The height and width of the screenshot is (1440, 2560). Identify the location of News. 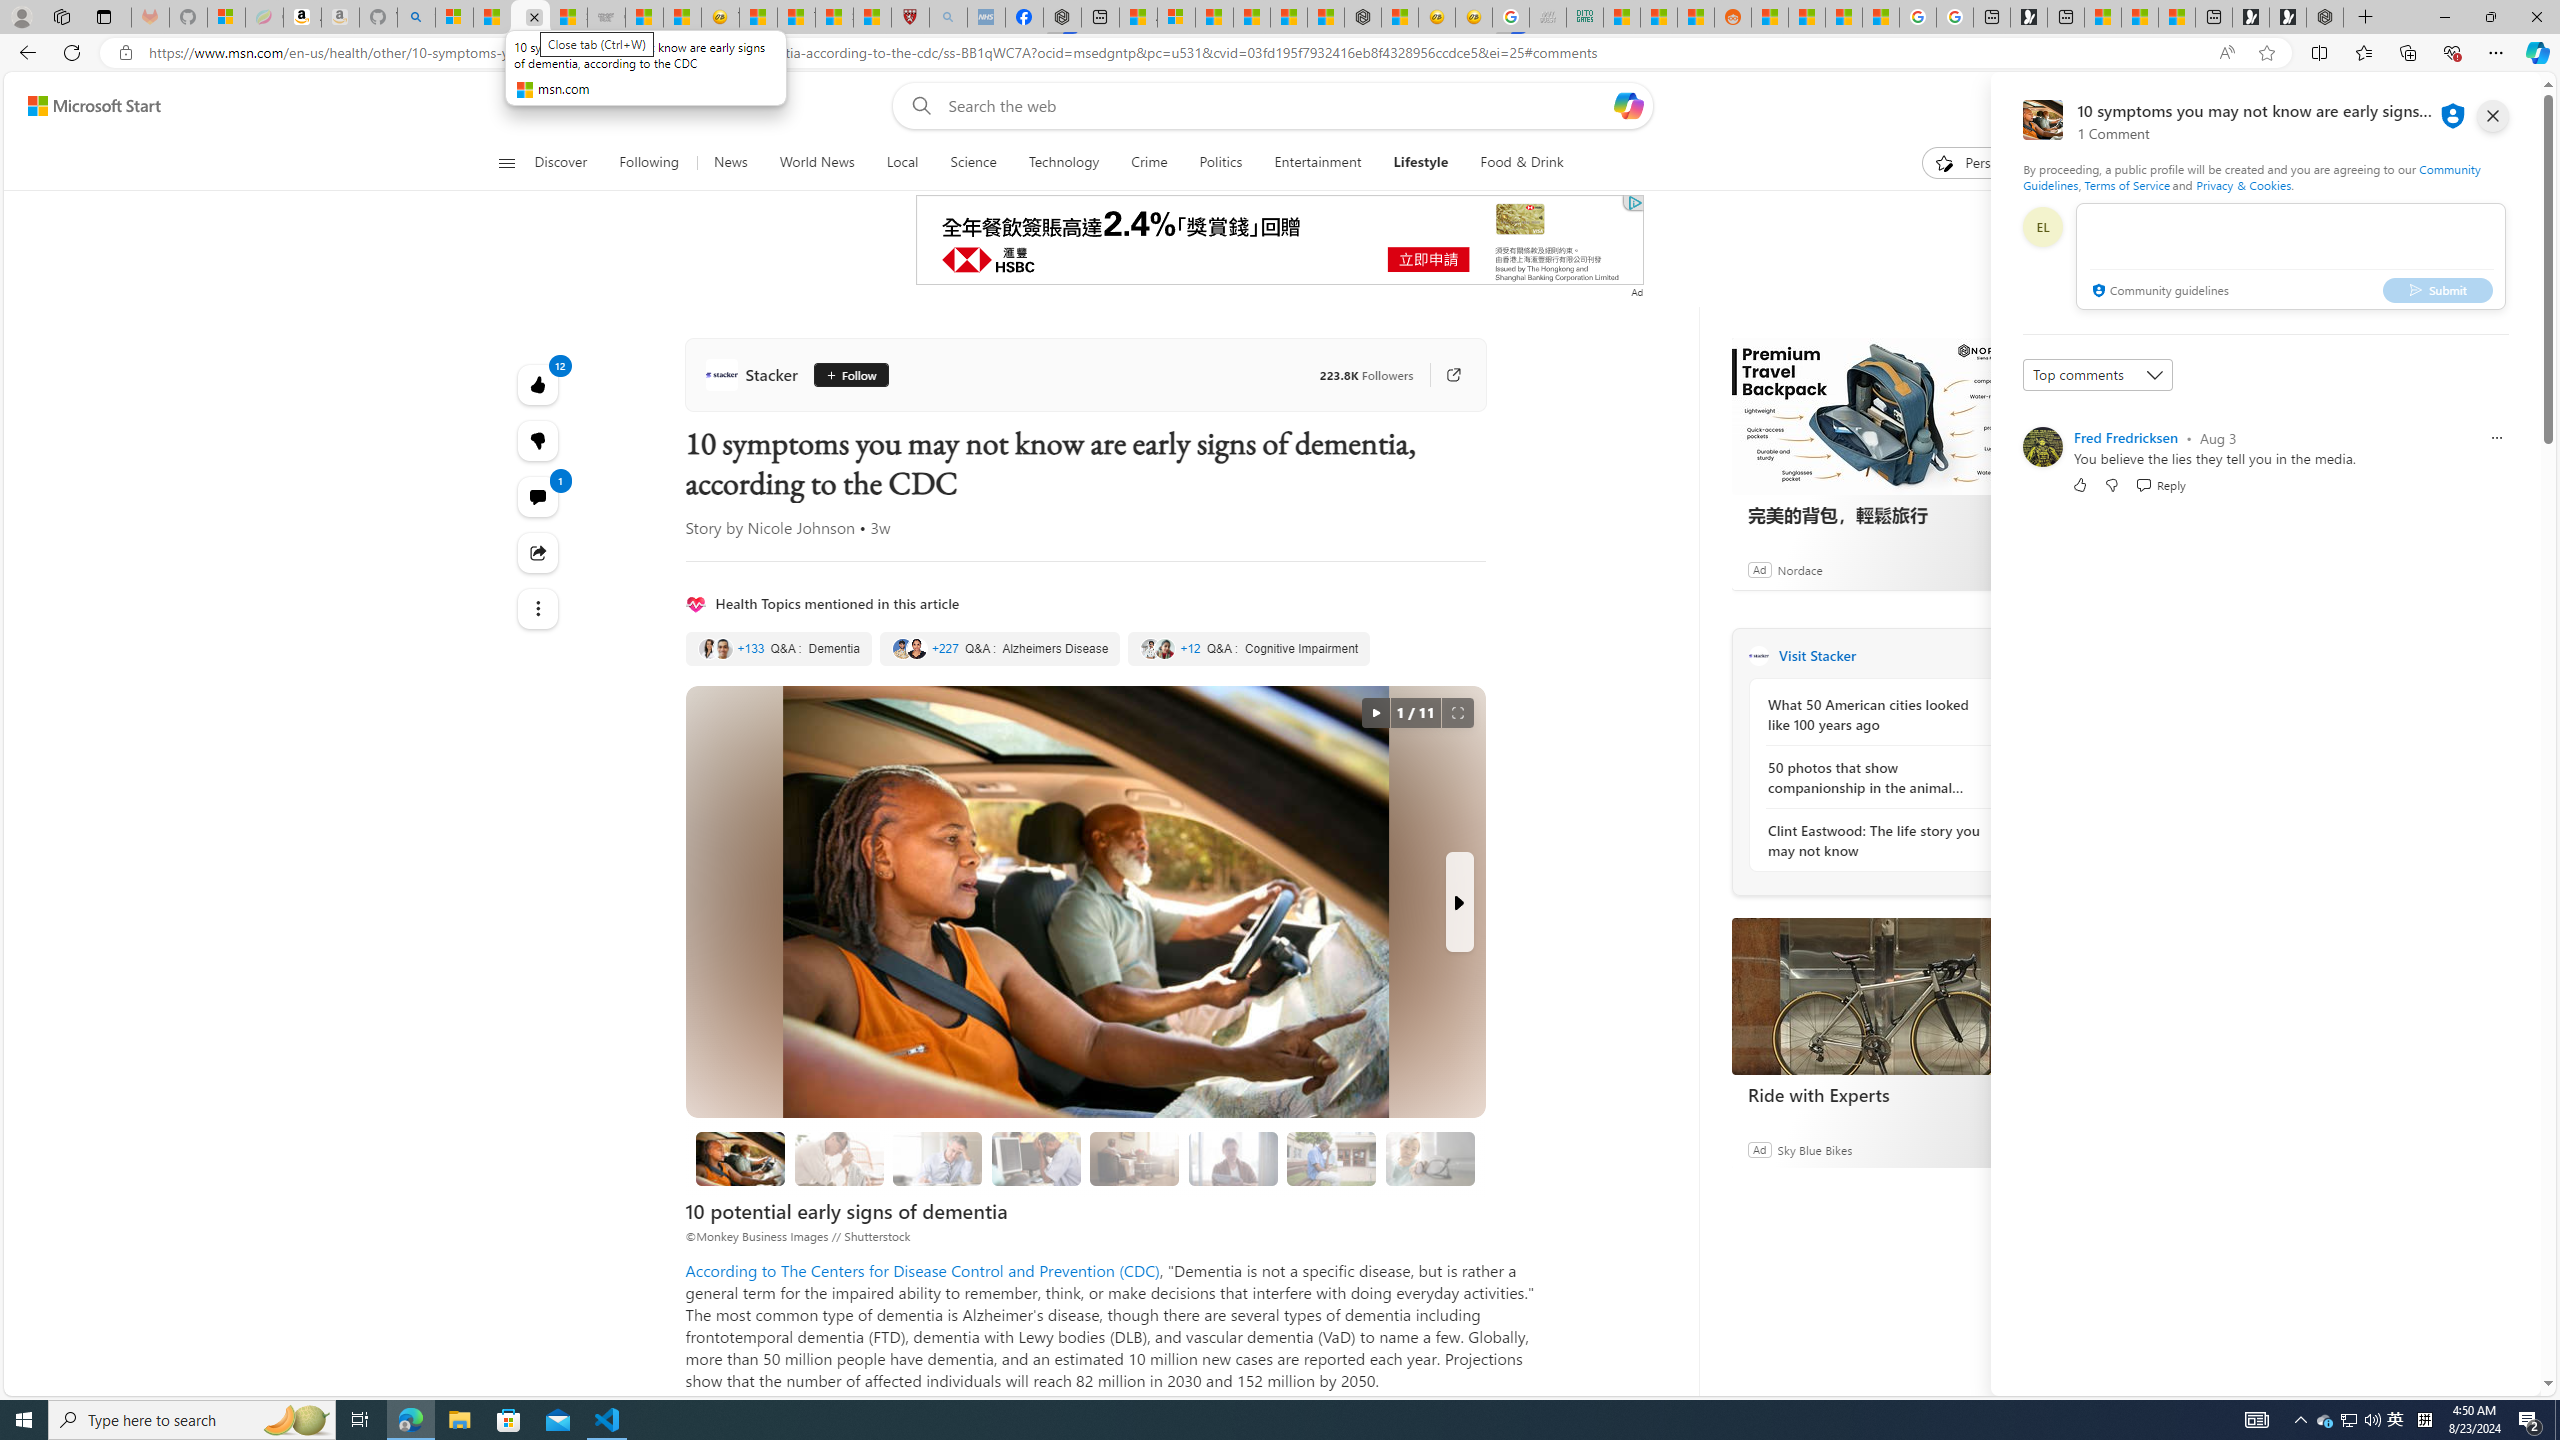
(730, 163).